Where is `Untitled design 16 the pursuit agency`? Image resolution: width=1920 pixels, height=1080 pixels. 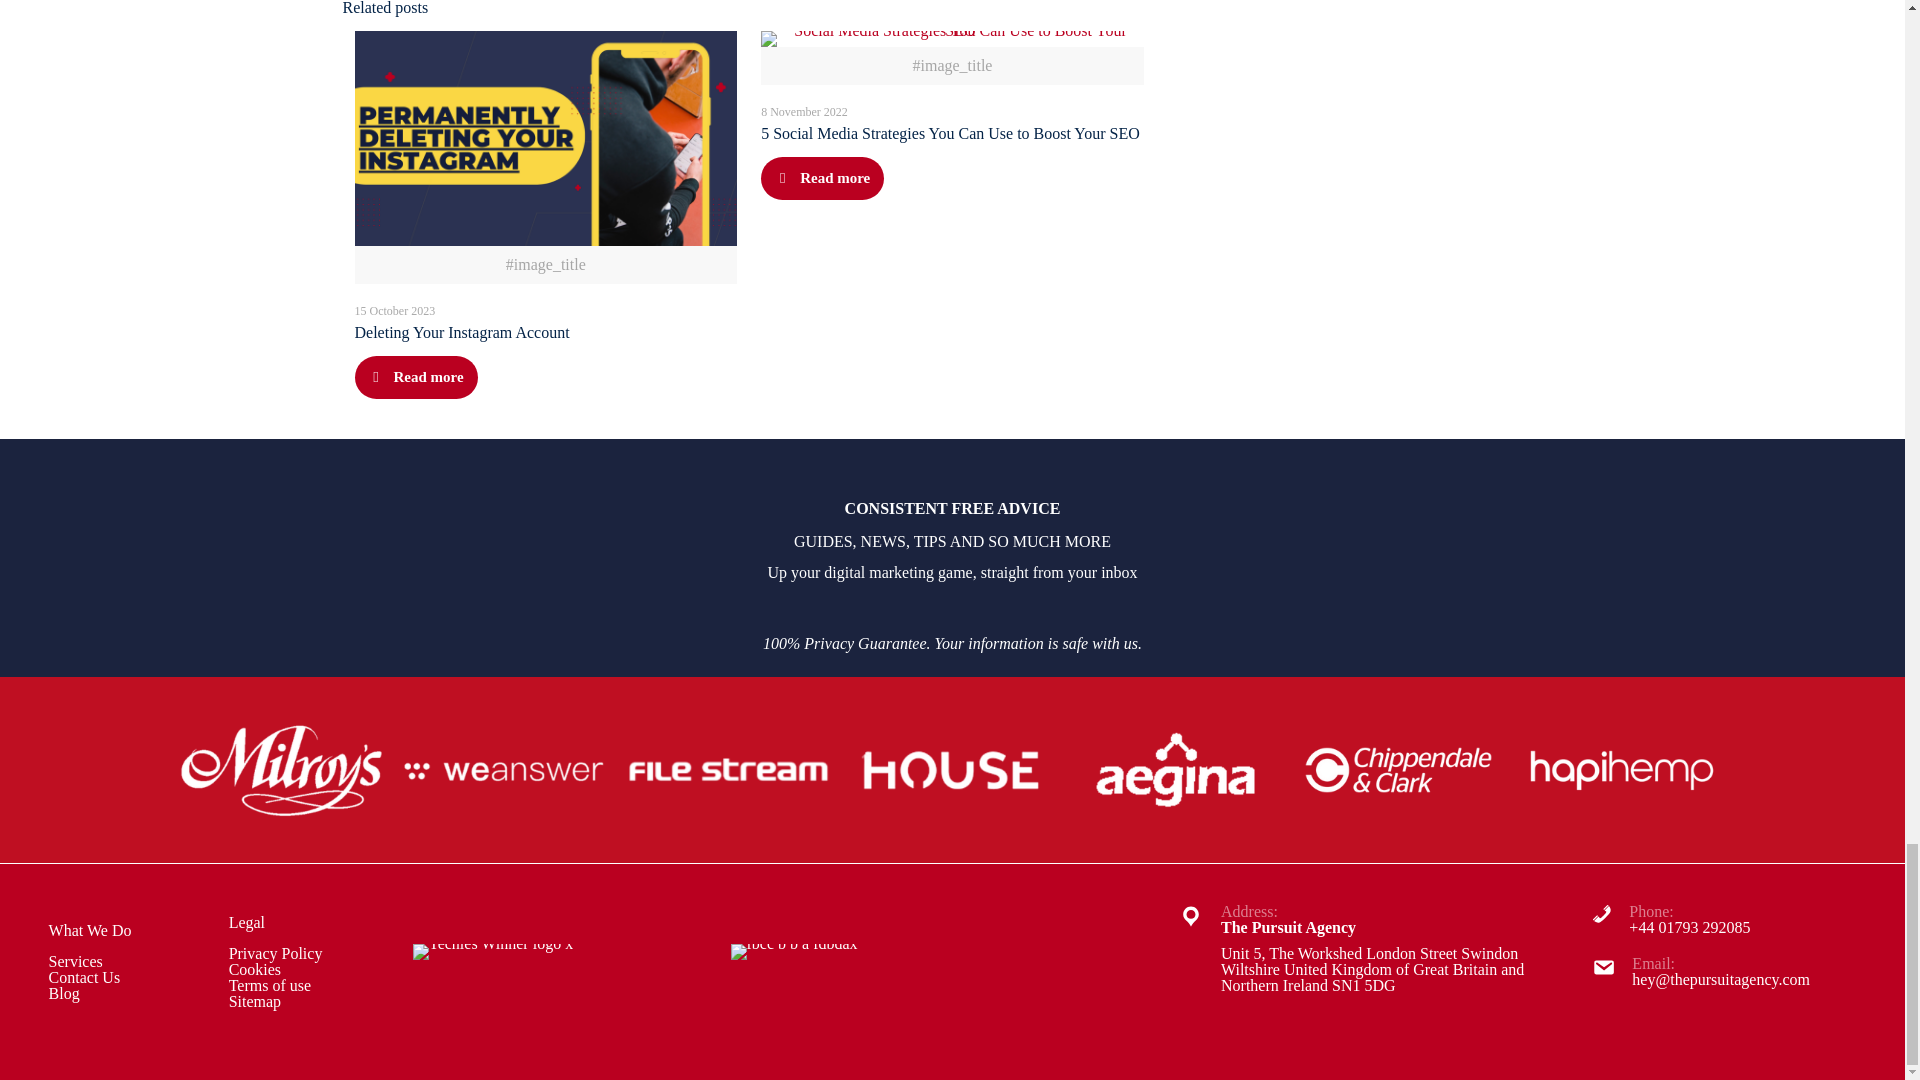 Untitled design 16 the pursuit agency is located at coordinates (282, 770).